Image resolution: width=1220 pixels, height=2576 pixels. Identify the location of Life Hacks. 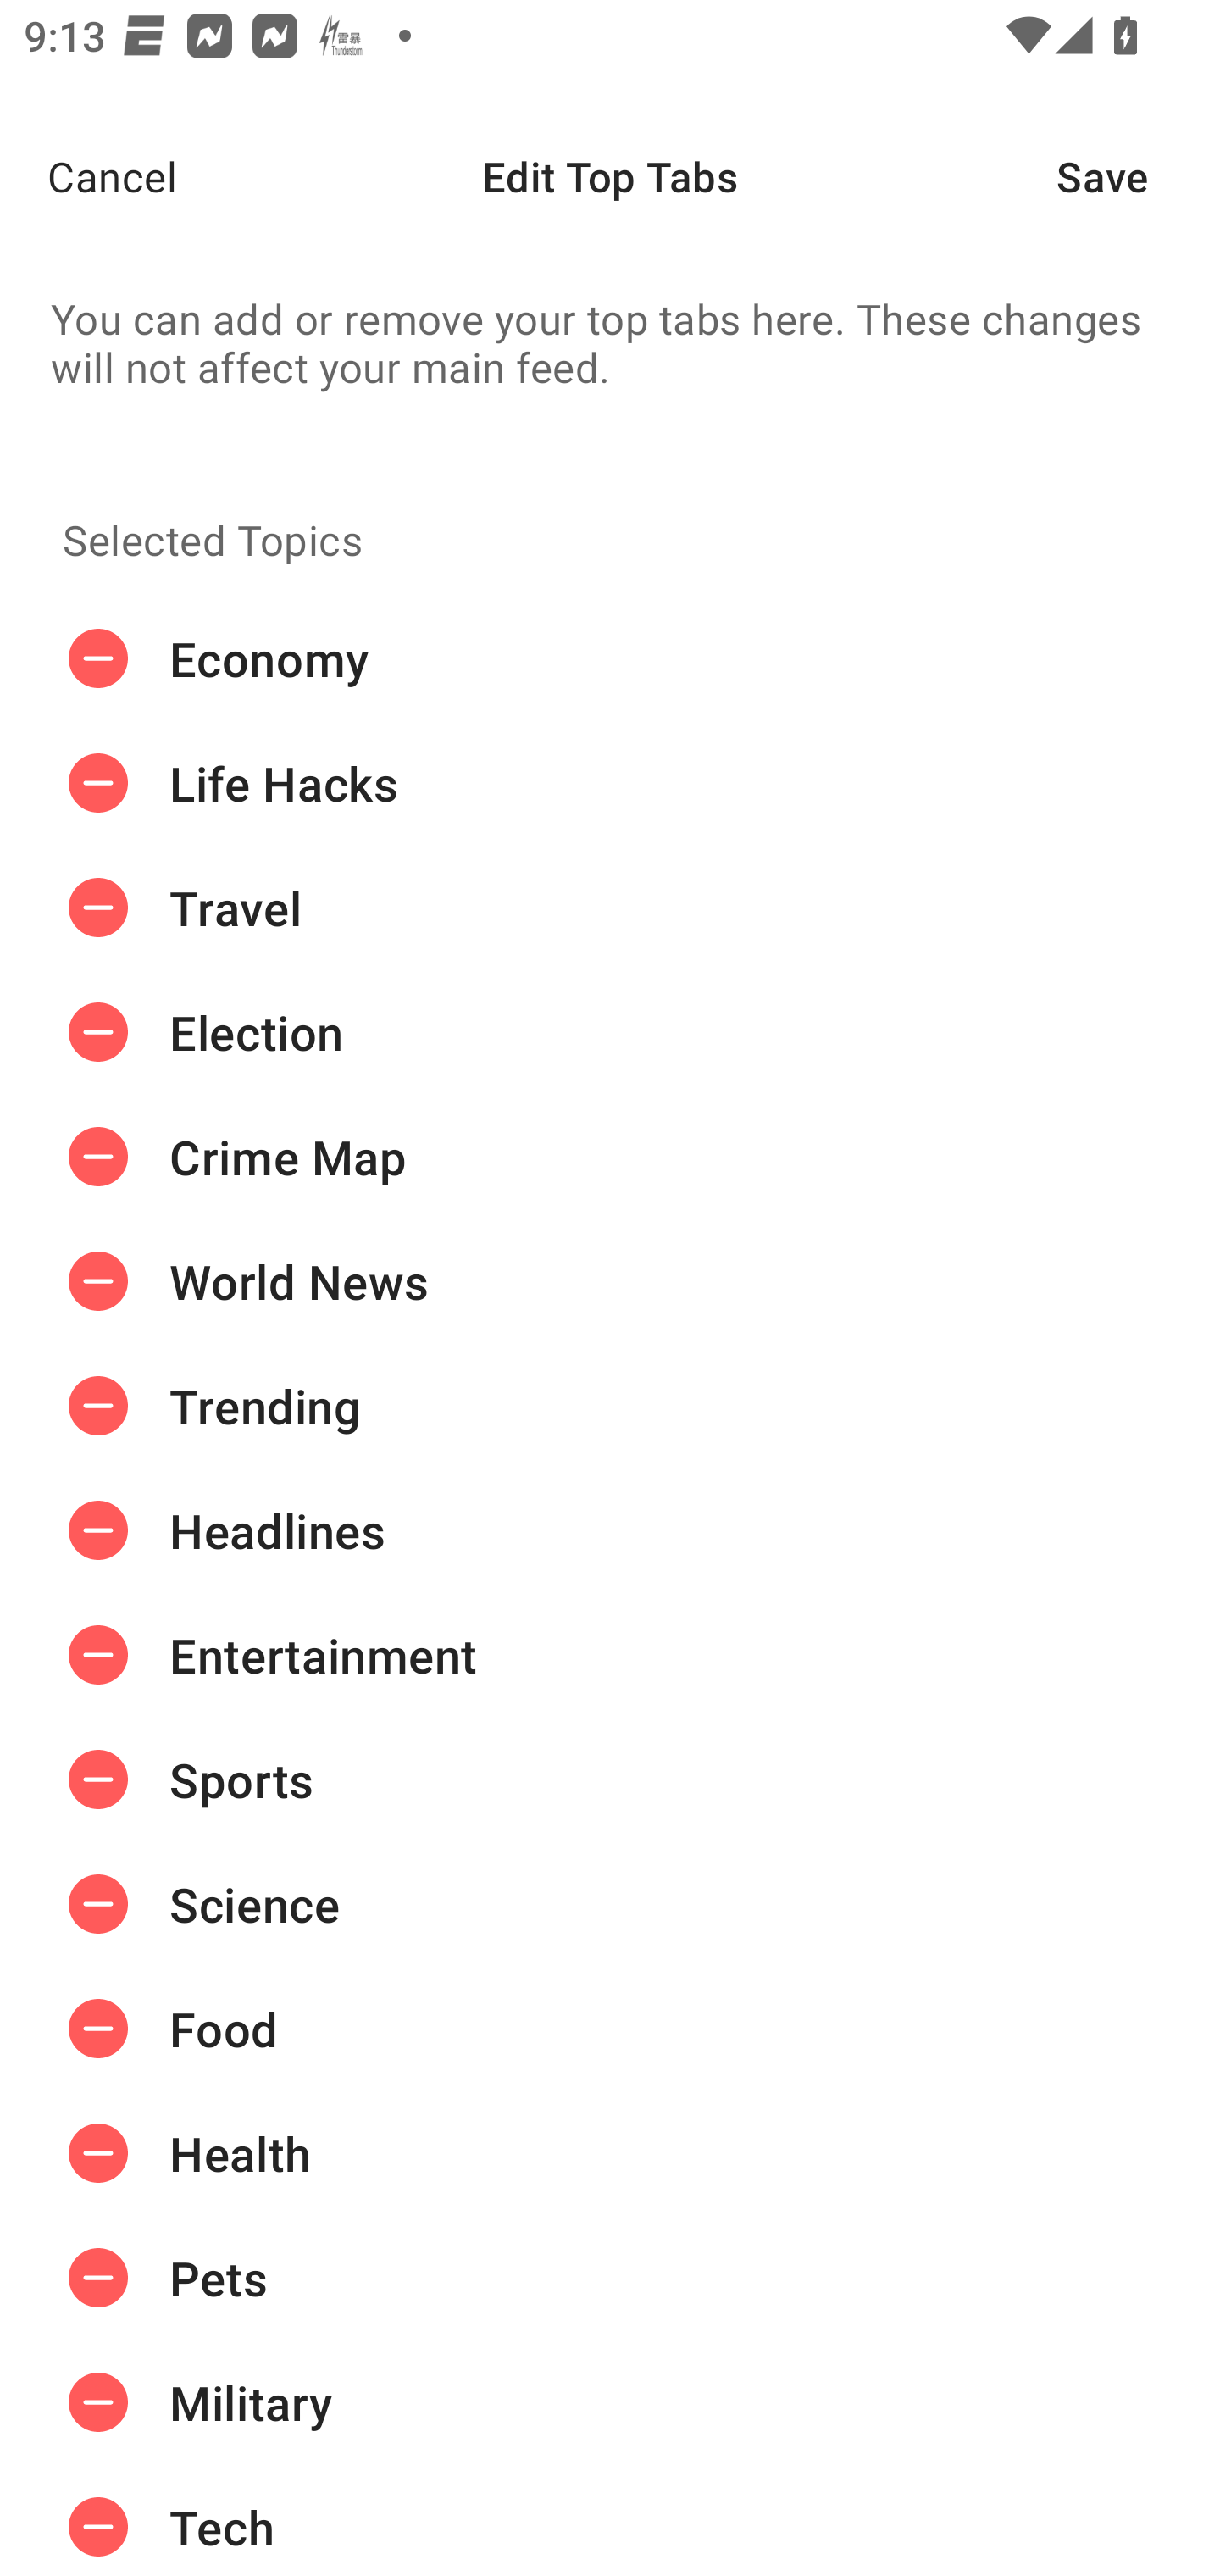
(610, 783).